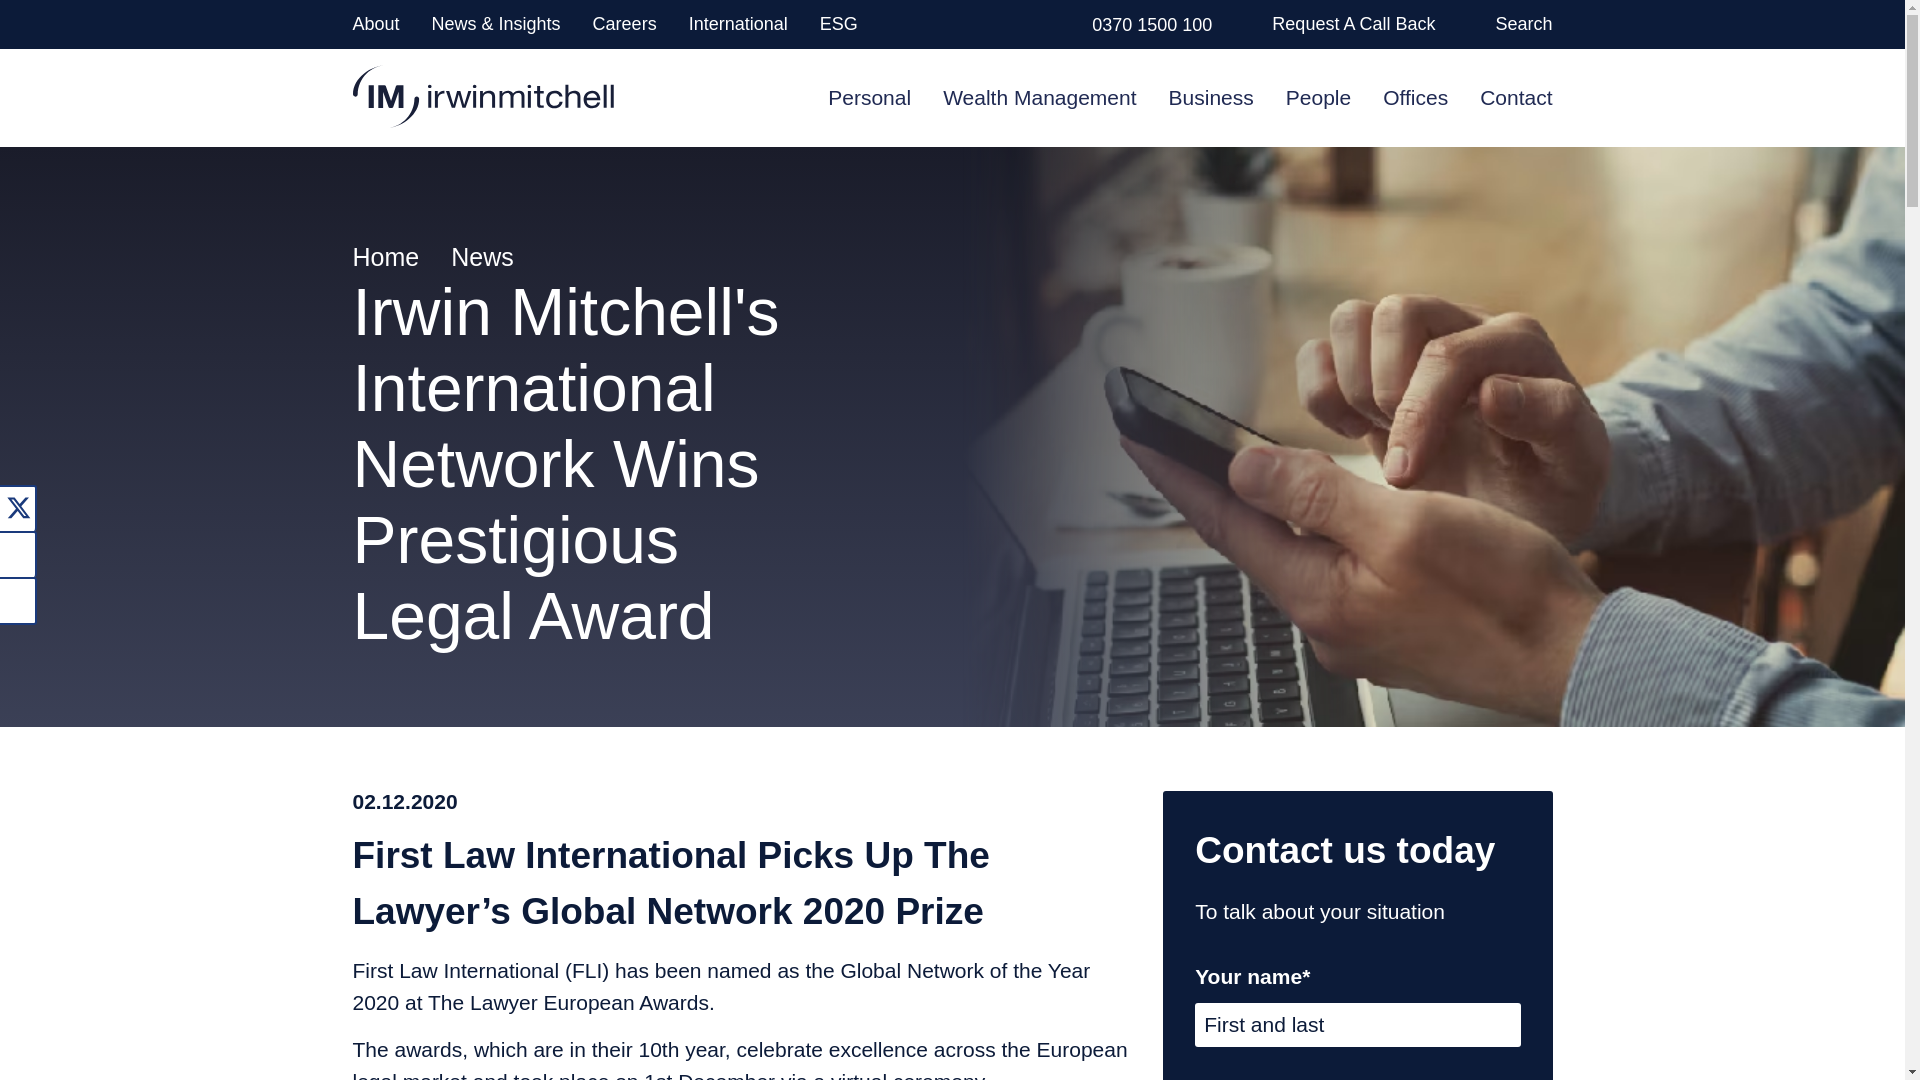  What do you see at coordinates (868, 96) in the screenshot?
I see `Personal` at bounding box center [868, 96].